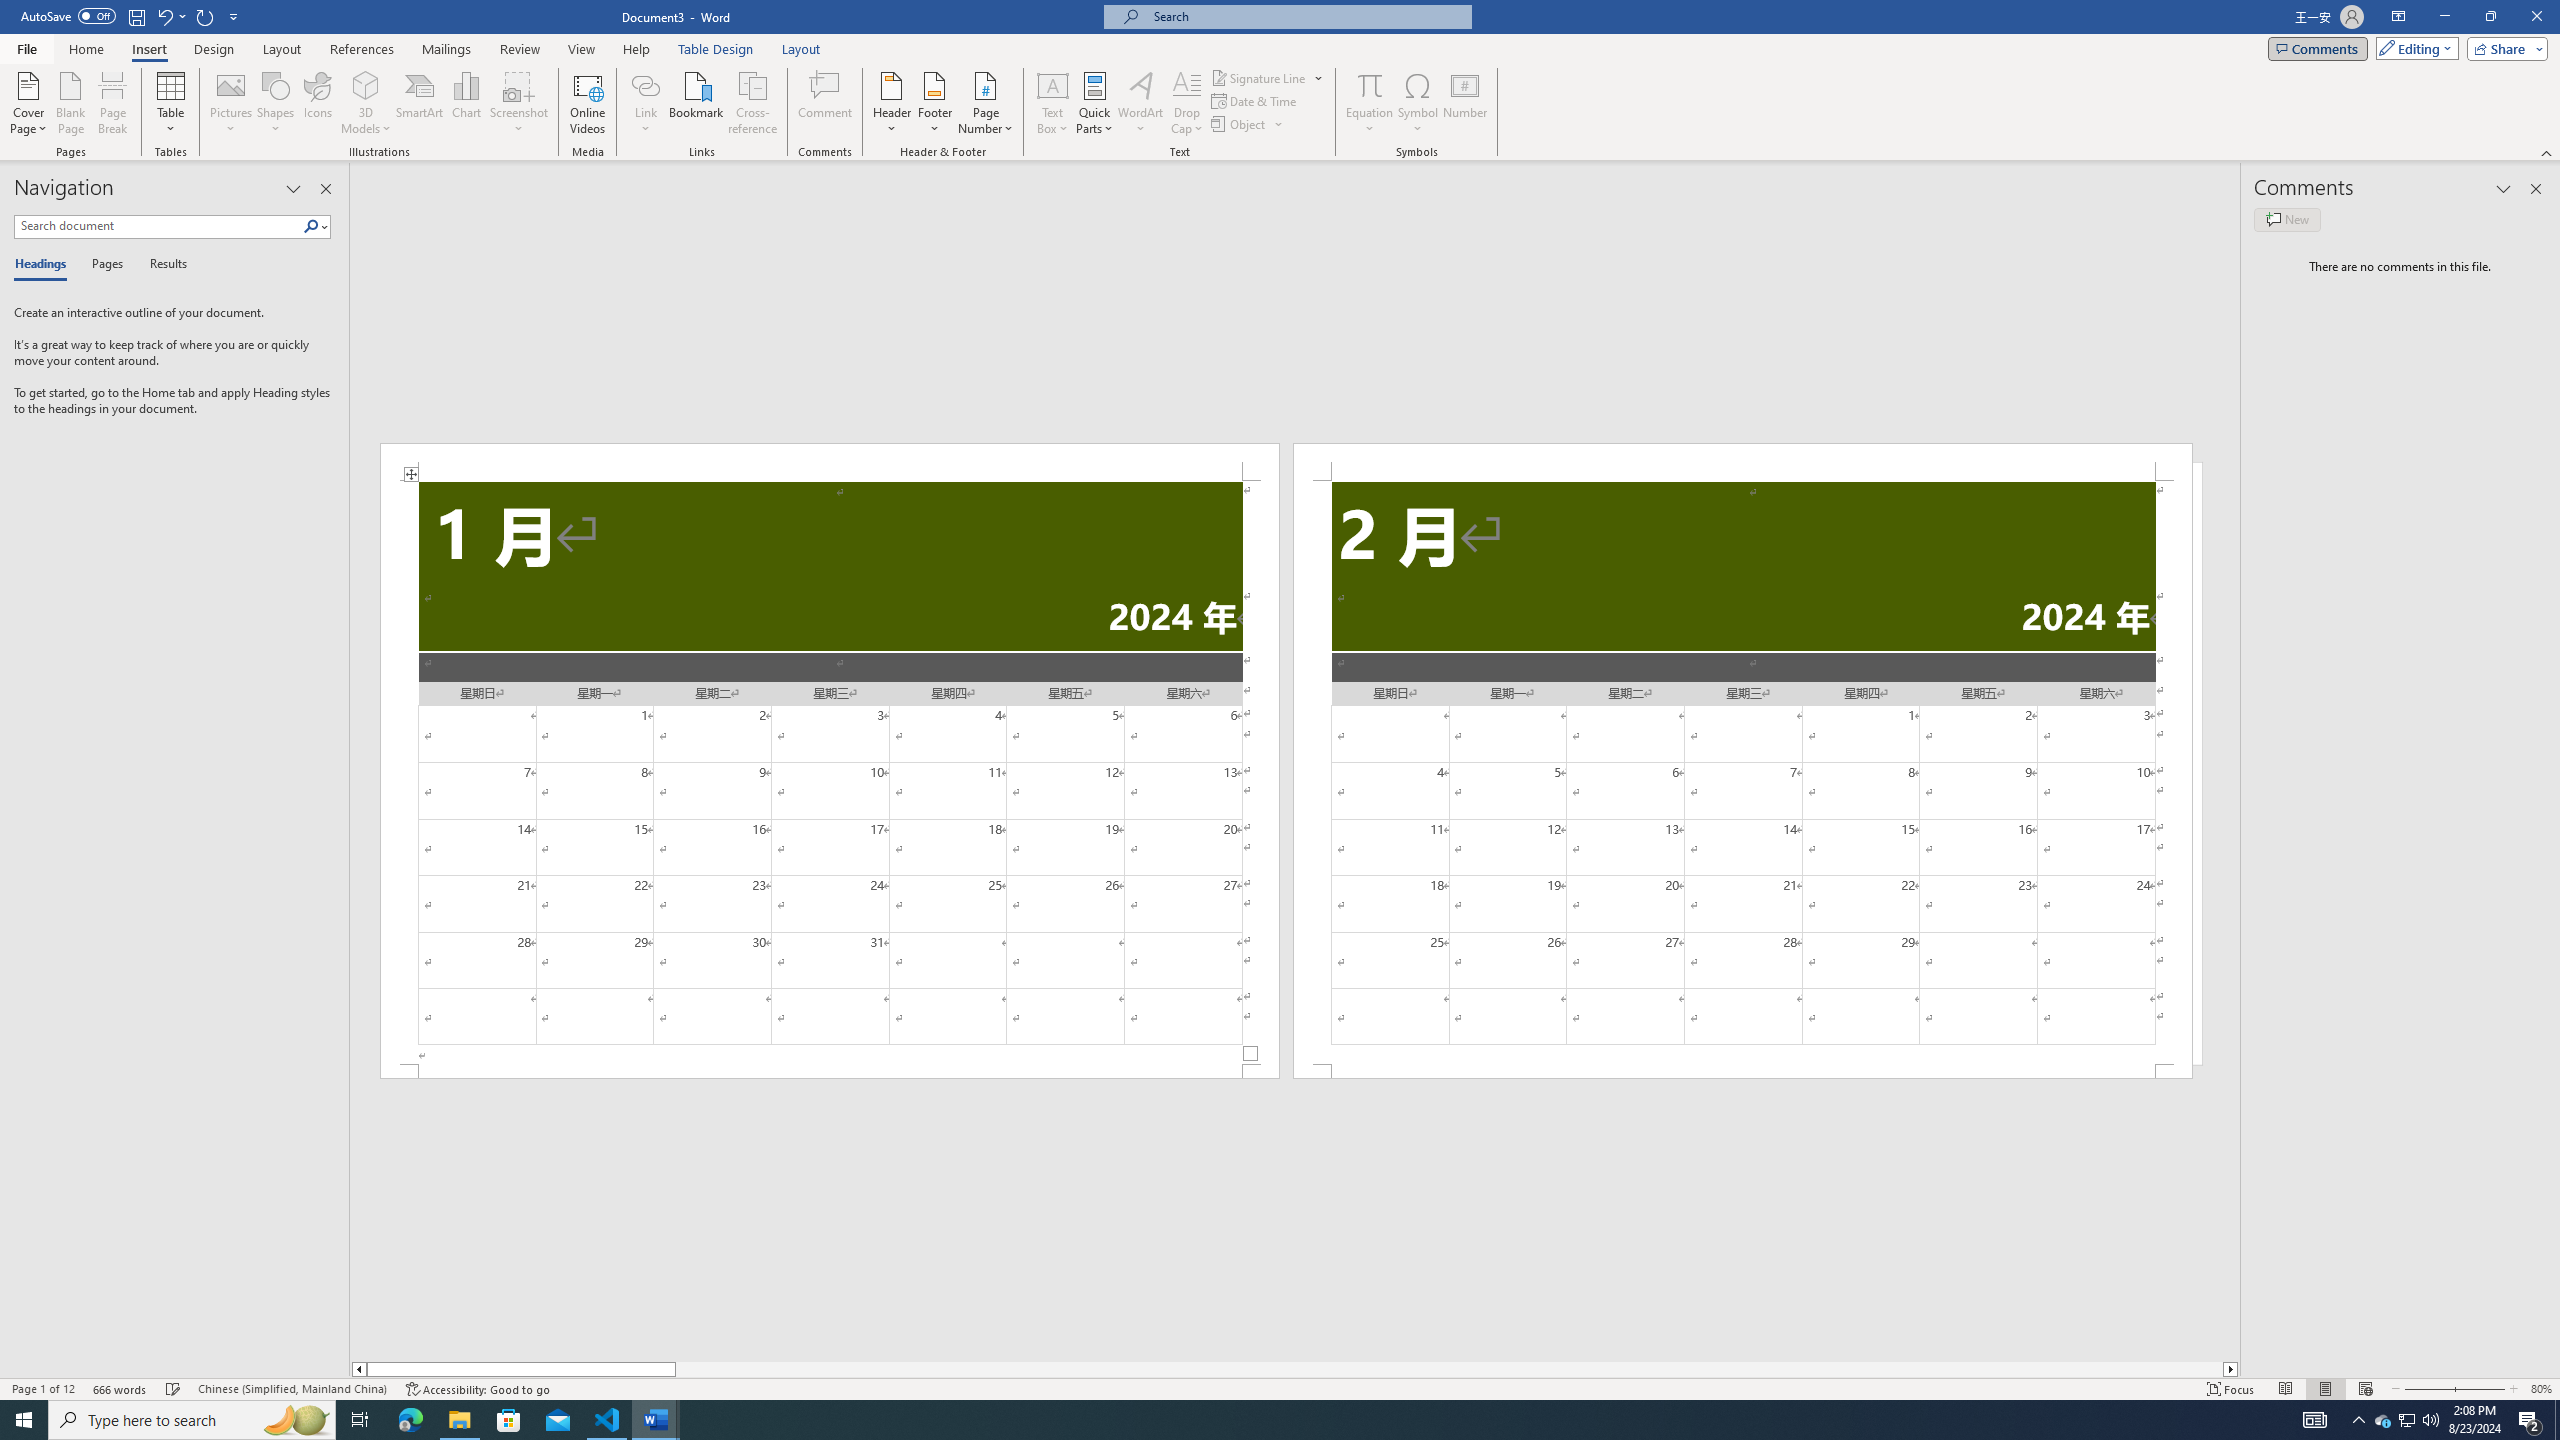 The image size is (2560, 1440). What do you see at coordinates (172, 103) in the screenshot?
I see `Table` at bounding box center [172, 103].